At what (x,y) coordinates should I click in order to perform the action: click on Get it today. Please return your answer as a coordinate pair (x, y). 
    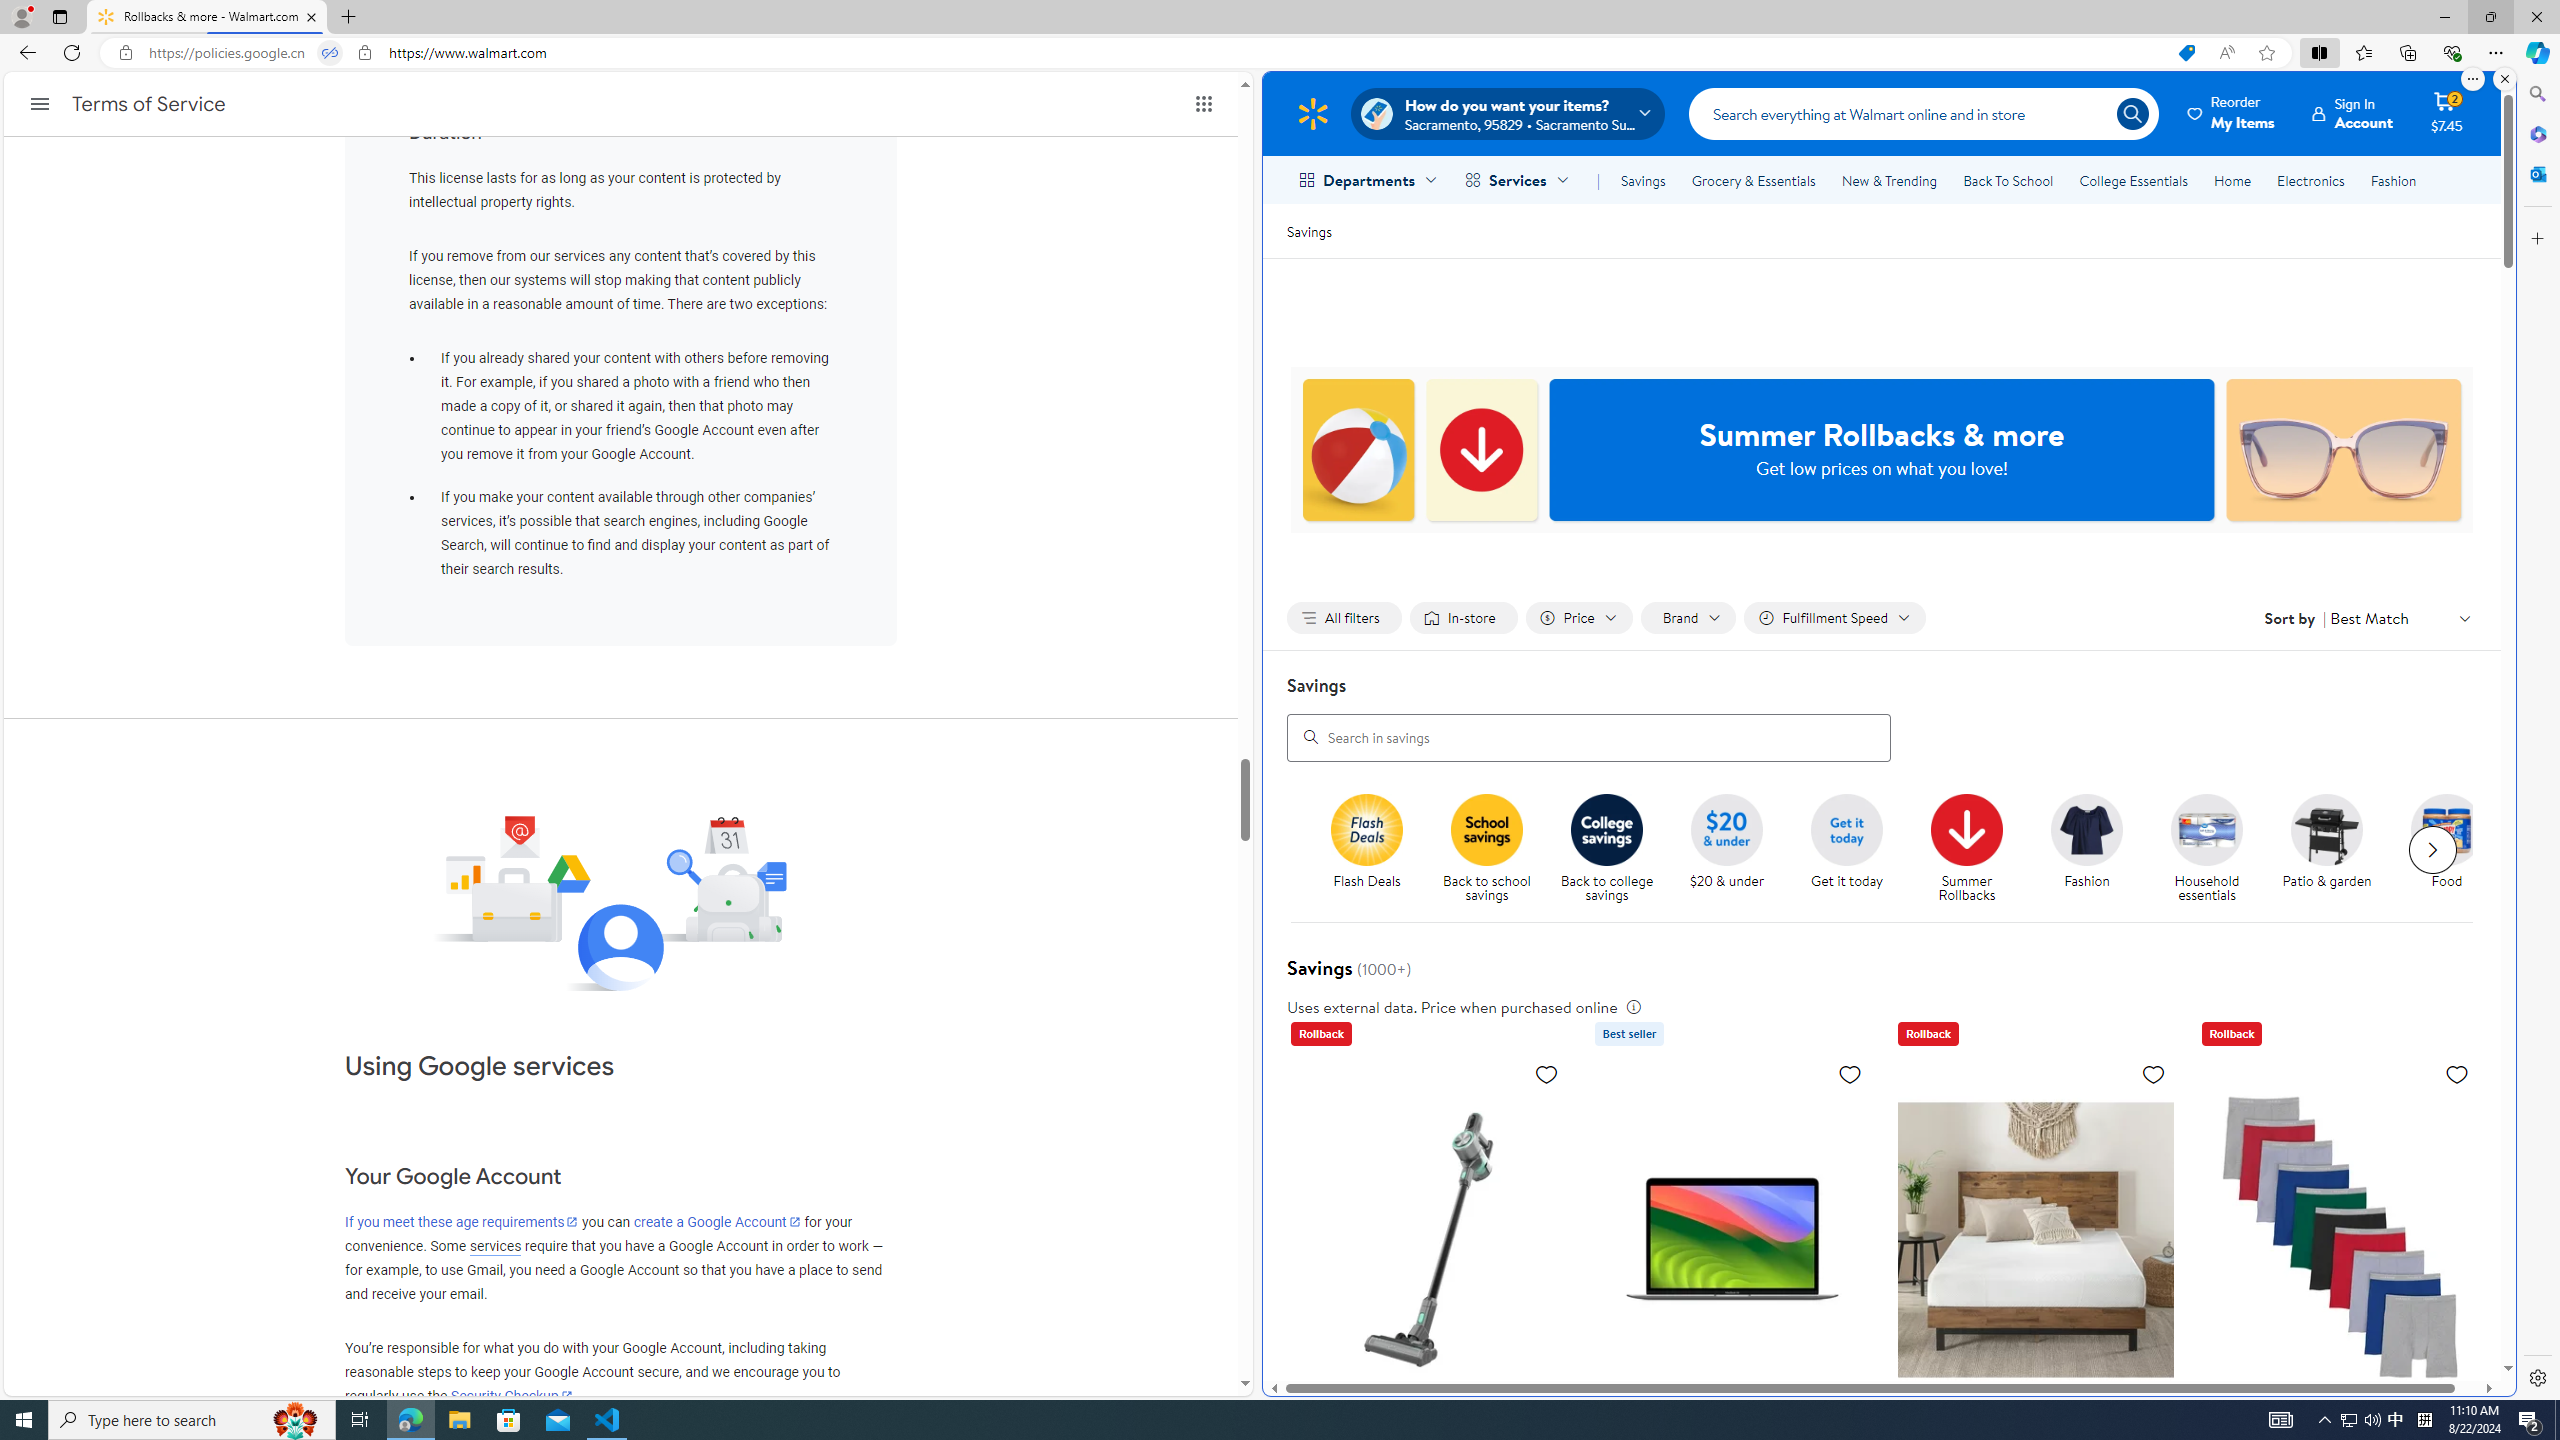
    Looking at the image, I should click on (1846, 829).